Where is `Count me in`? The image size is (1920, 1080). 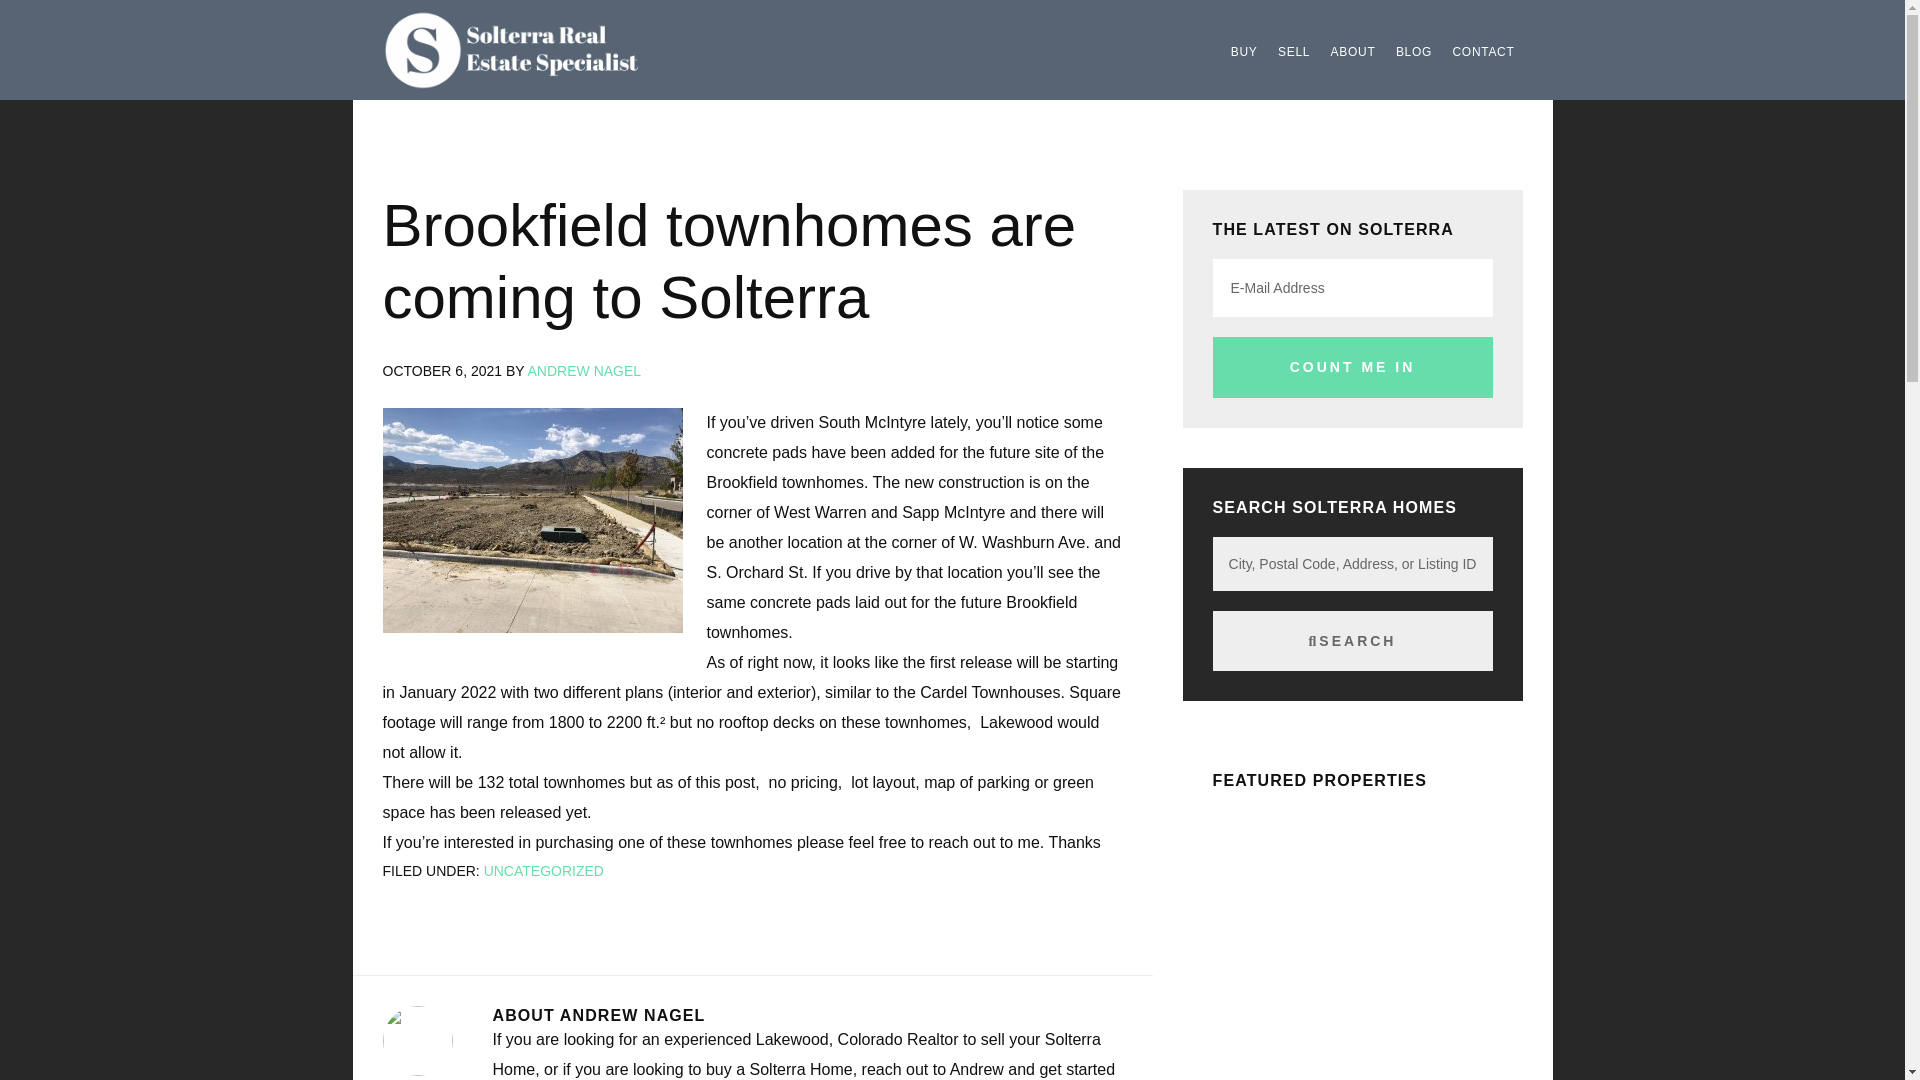
Count me in is located at coordinates (1353, 367).